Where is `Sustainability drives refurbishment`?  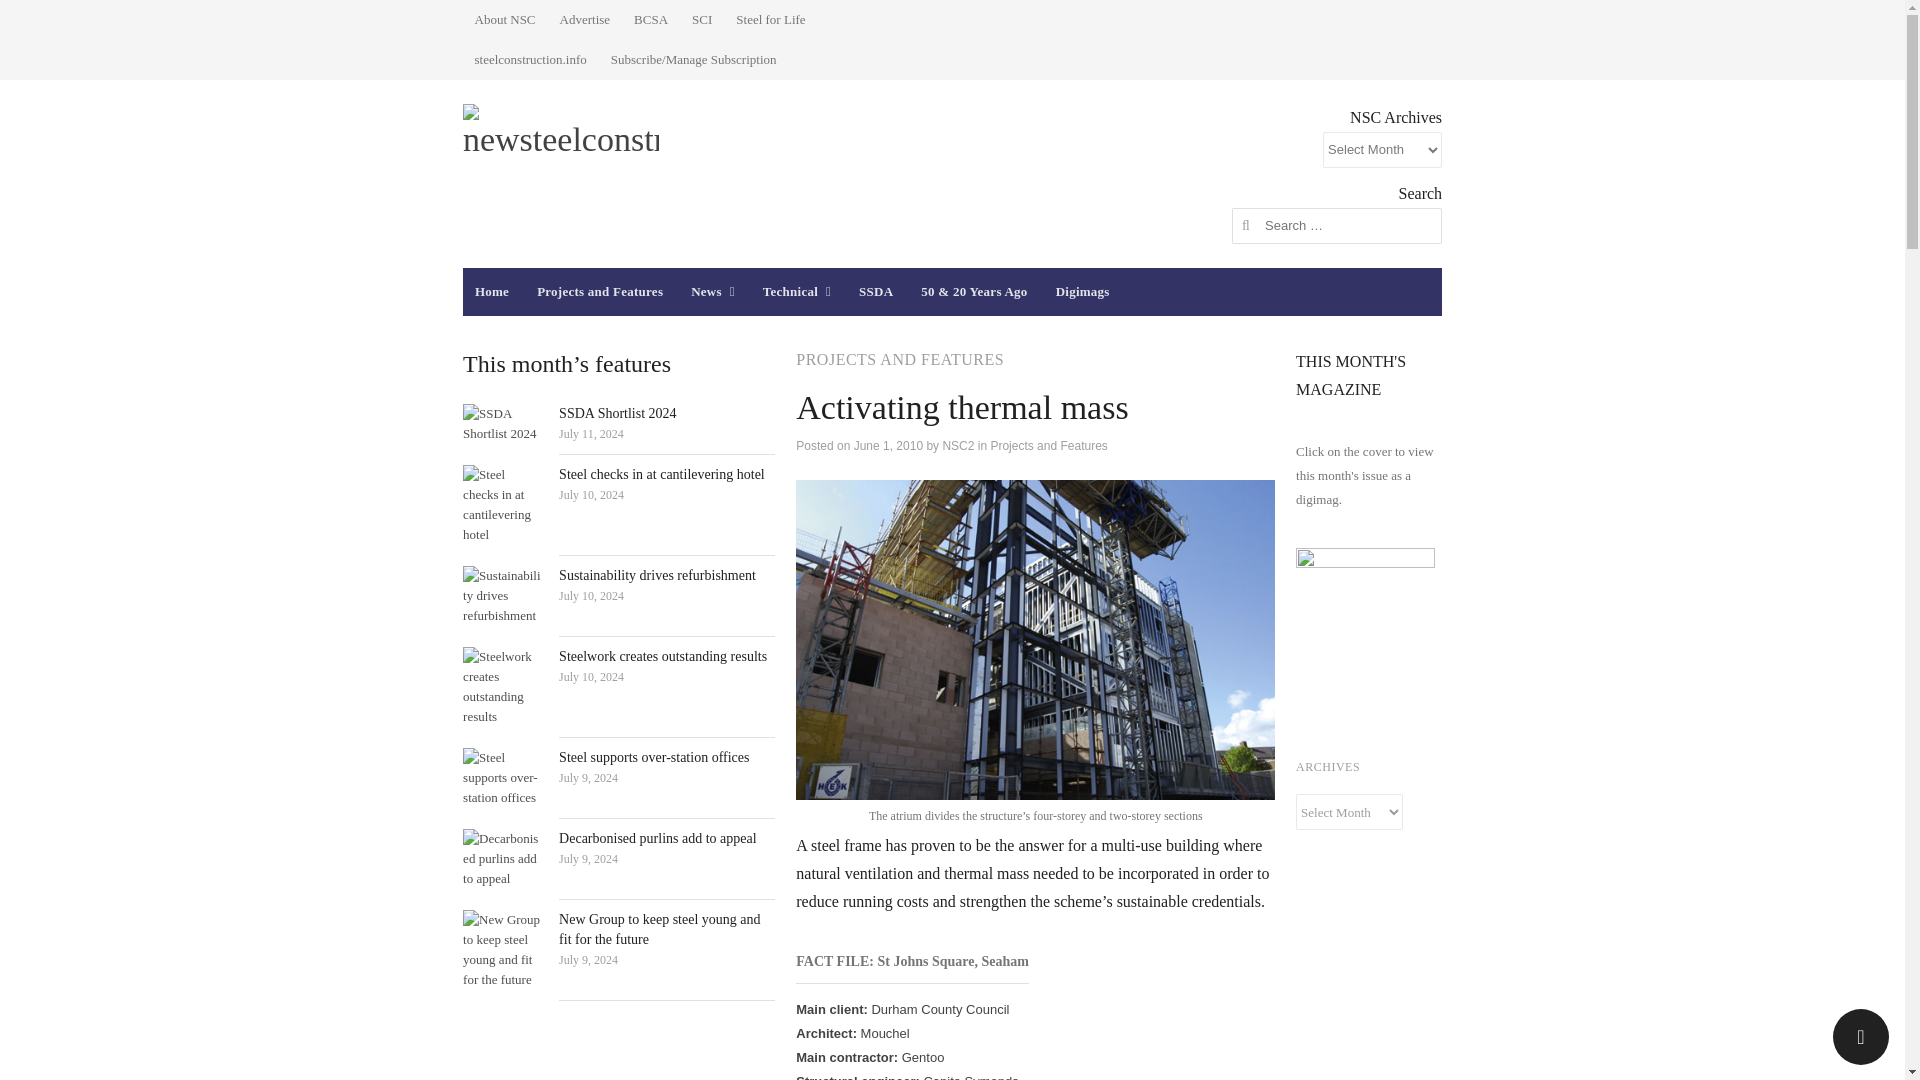
Sustainability drives refurbishment is located at coordinates (502, 596).